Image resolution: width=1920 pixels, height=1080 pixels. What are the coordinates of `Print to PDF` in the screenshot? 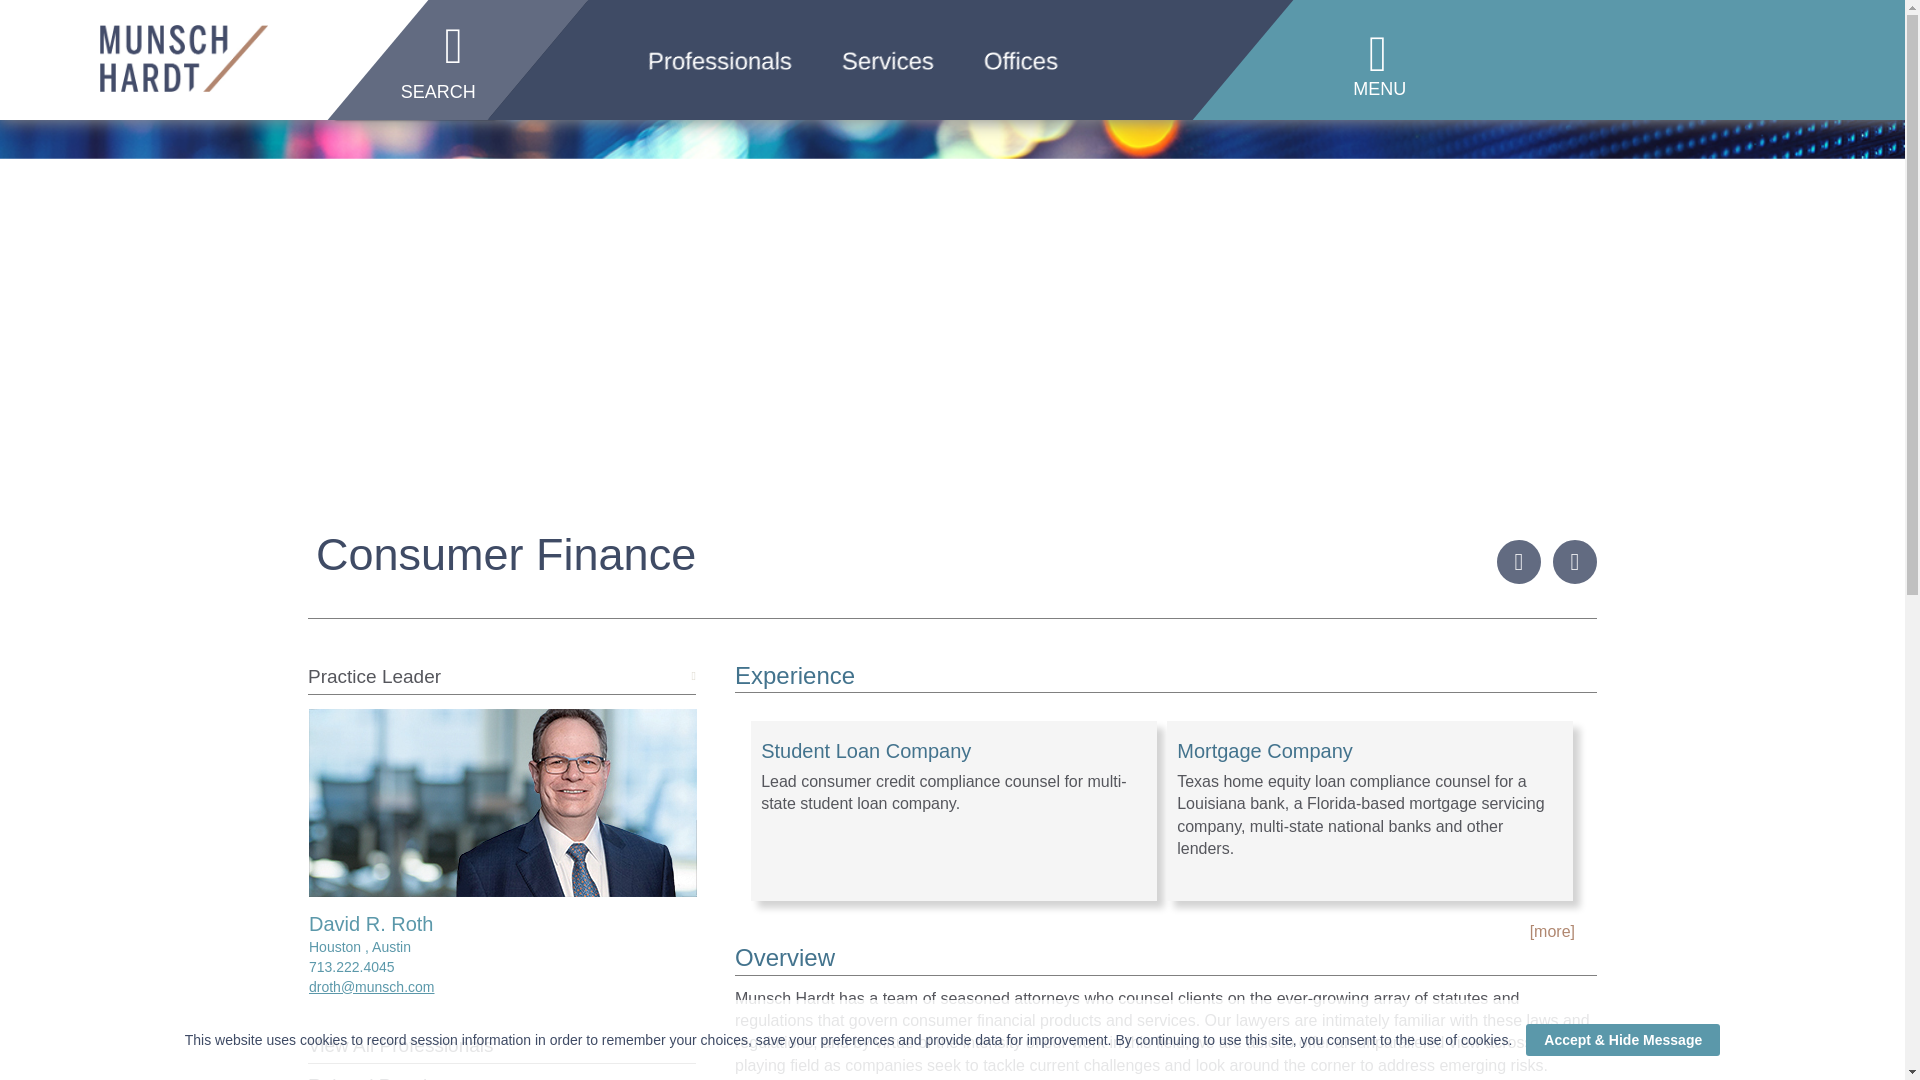 It's located at (1575, 562).